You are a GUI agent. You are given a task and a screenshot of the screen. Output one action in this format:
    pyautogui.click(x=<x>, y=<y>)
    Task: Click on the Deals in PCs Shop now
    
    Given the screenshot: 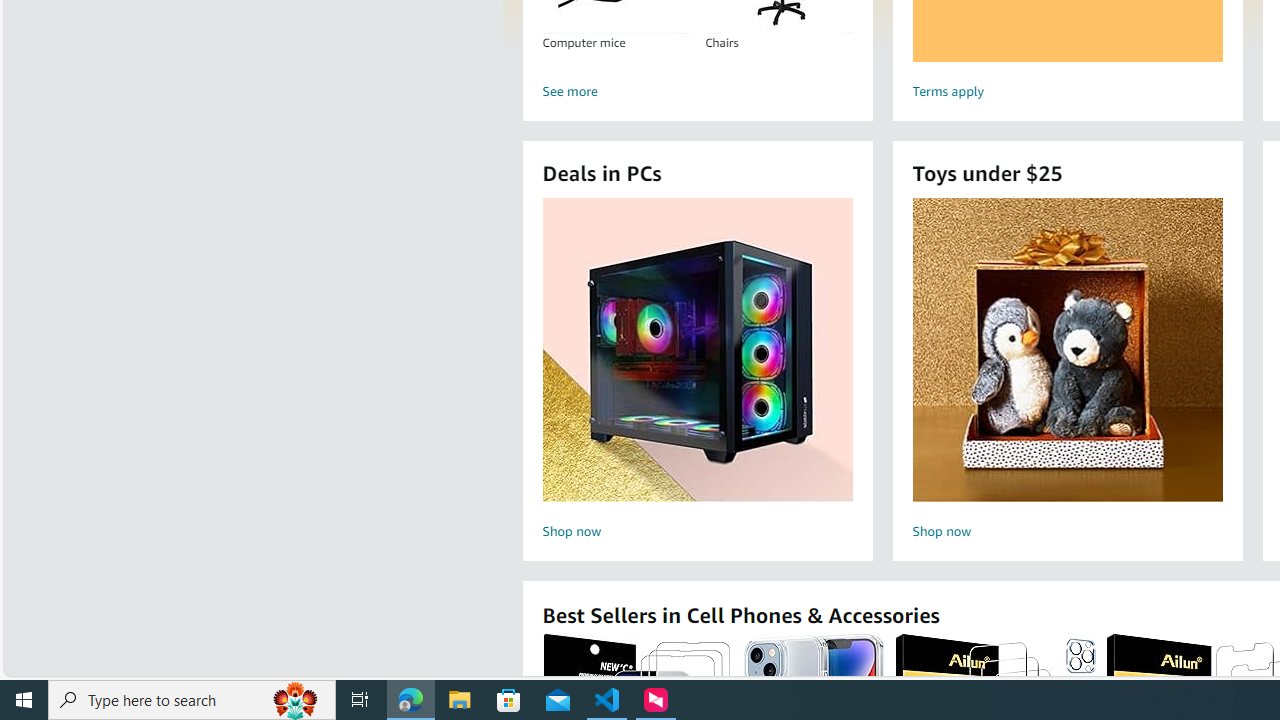 What is the action you would take?
    pyautogui.click(x=697, y=372)
    